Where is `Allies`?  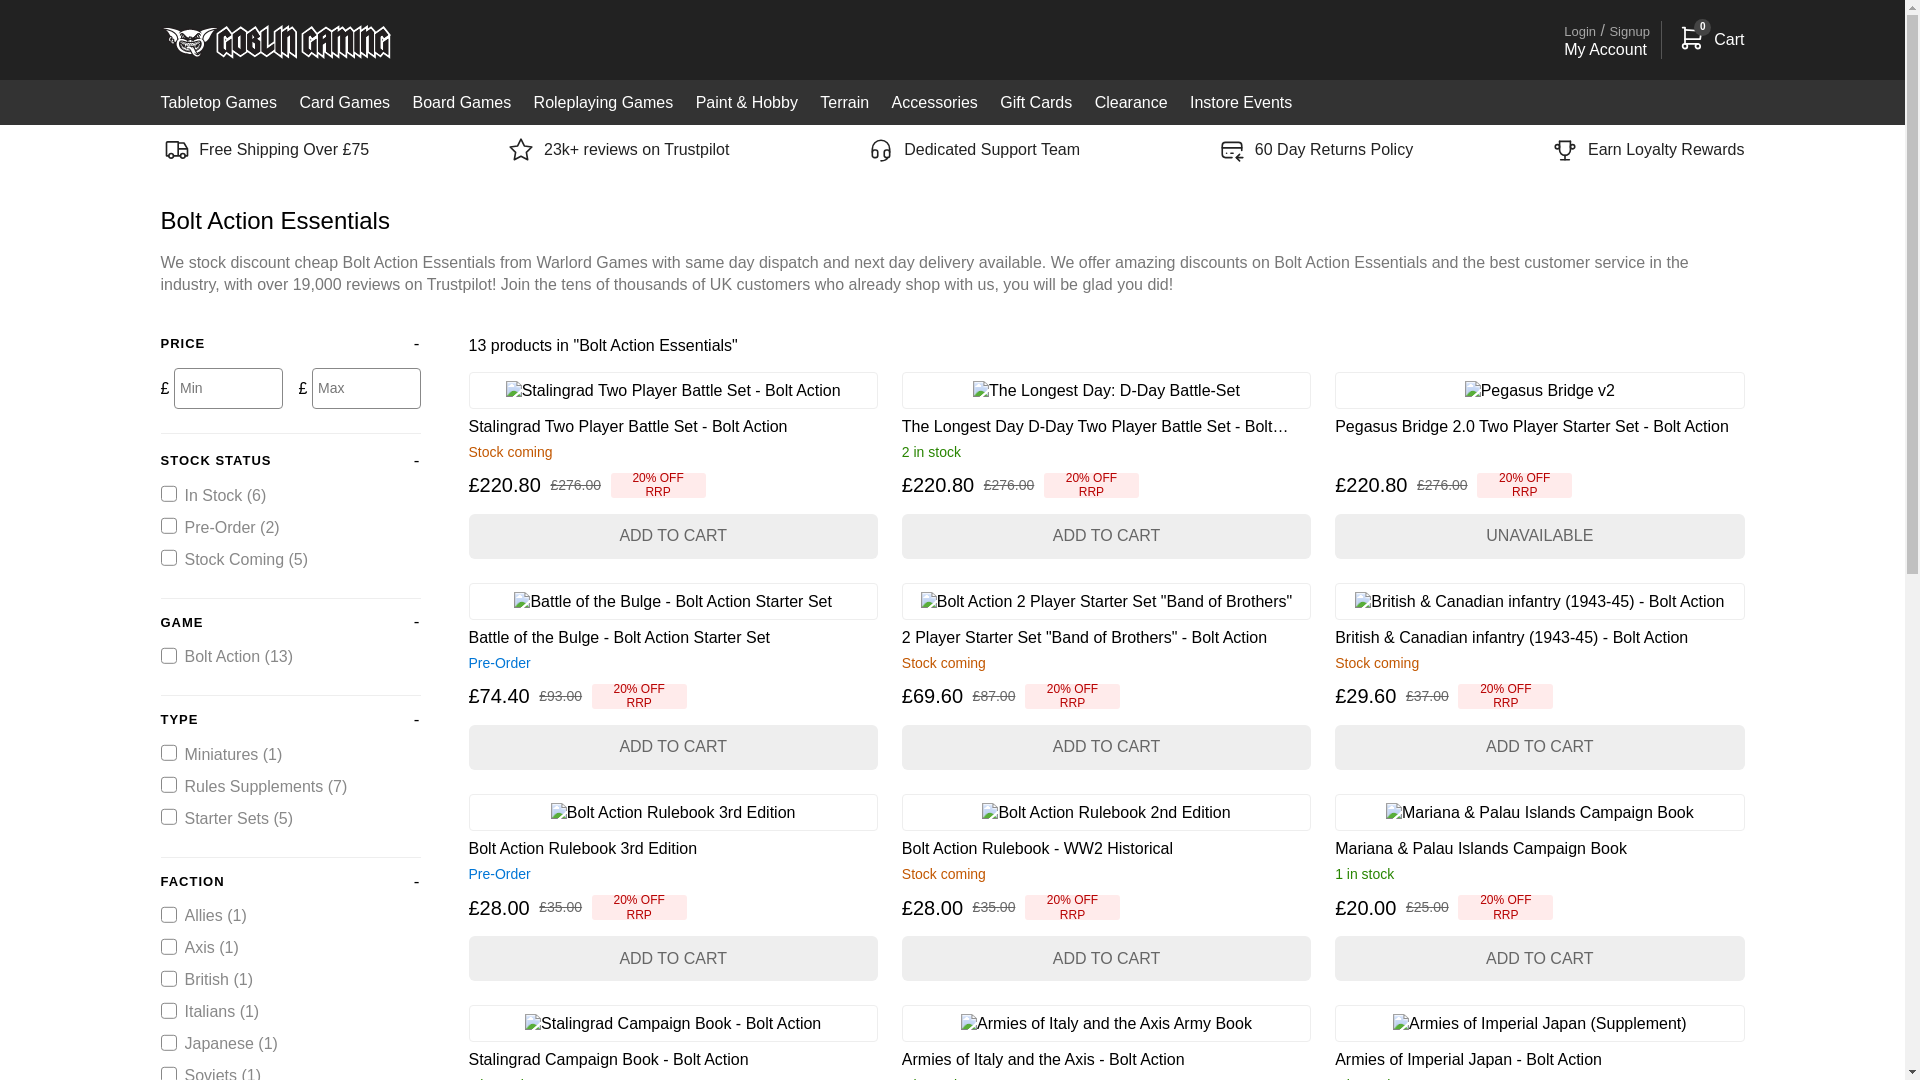 Allies is located at coordinates (168, 915).